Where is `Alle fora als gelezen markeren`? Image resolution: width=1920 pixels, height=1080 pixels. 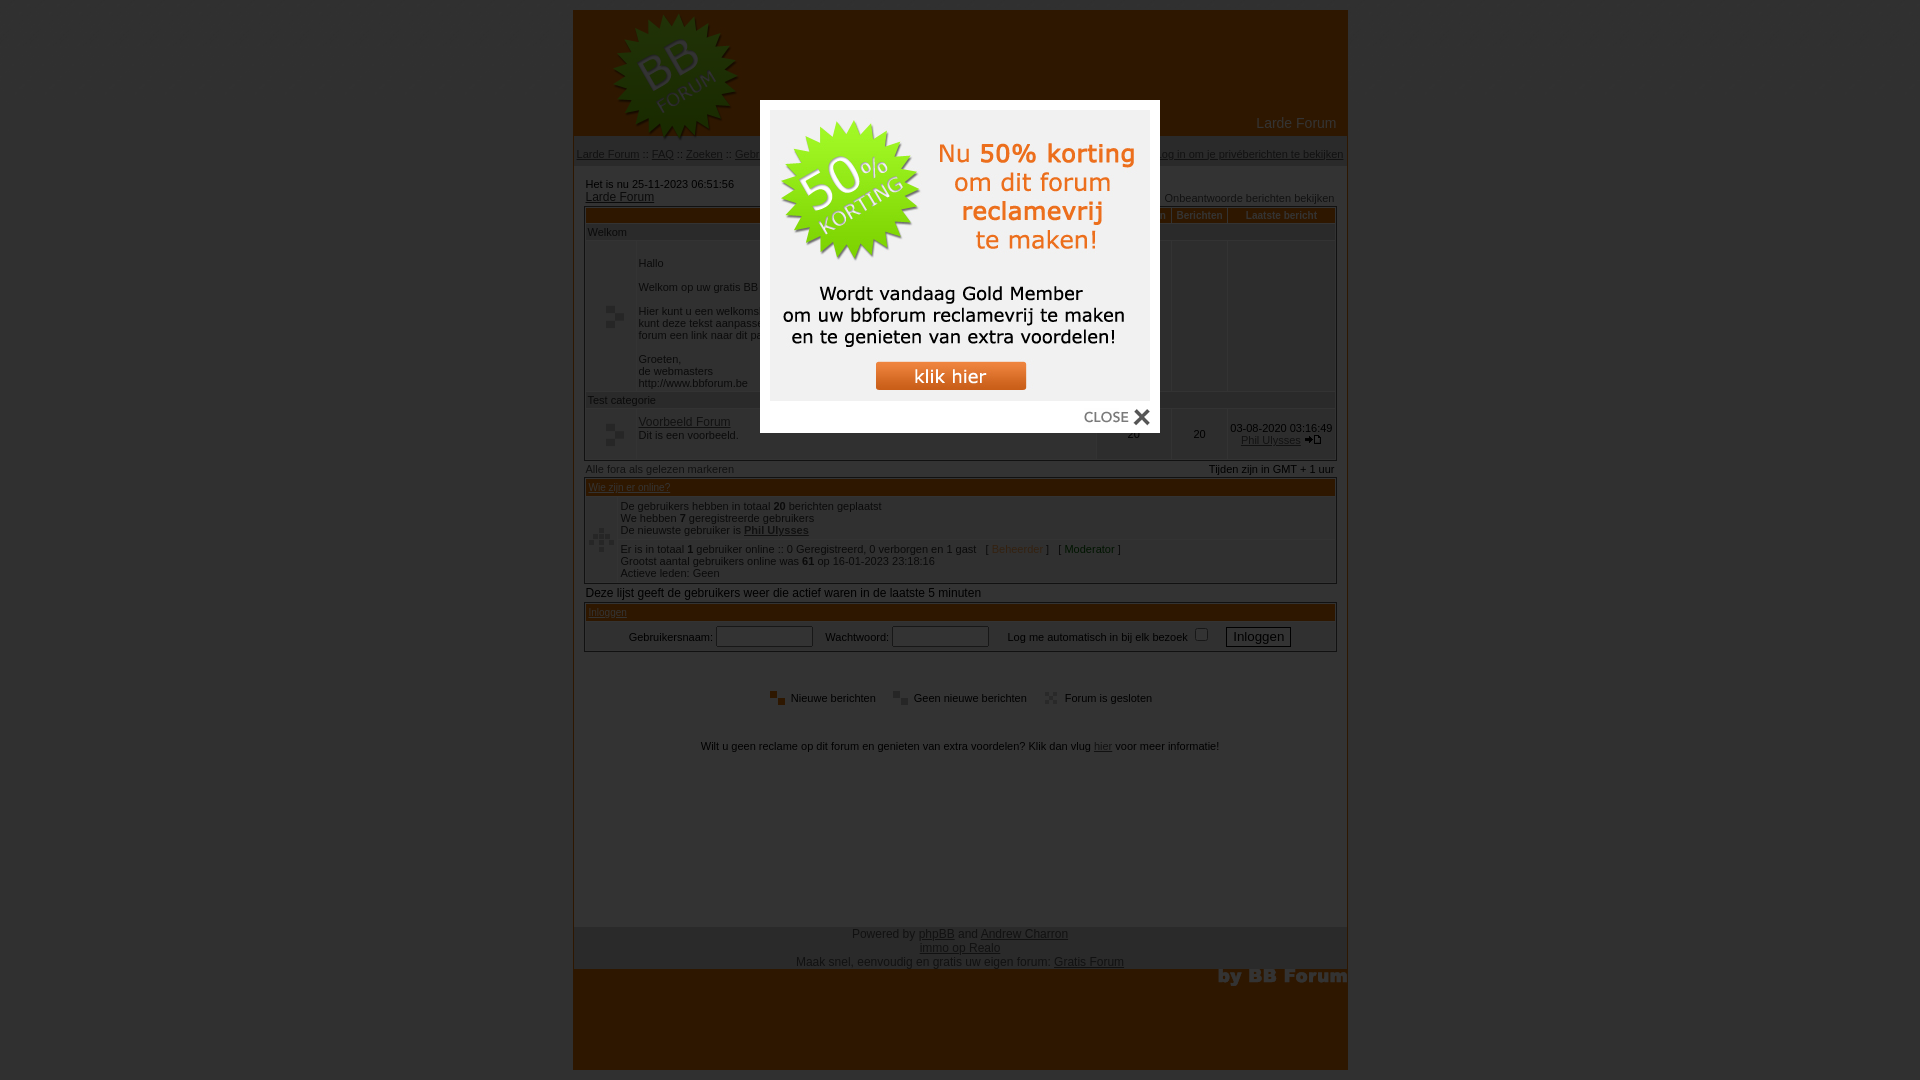 Alle fora als gelezen markeren is located at coordinates (660, 469).